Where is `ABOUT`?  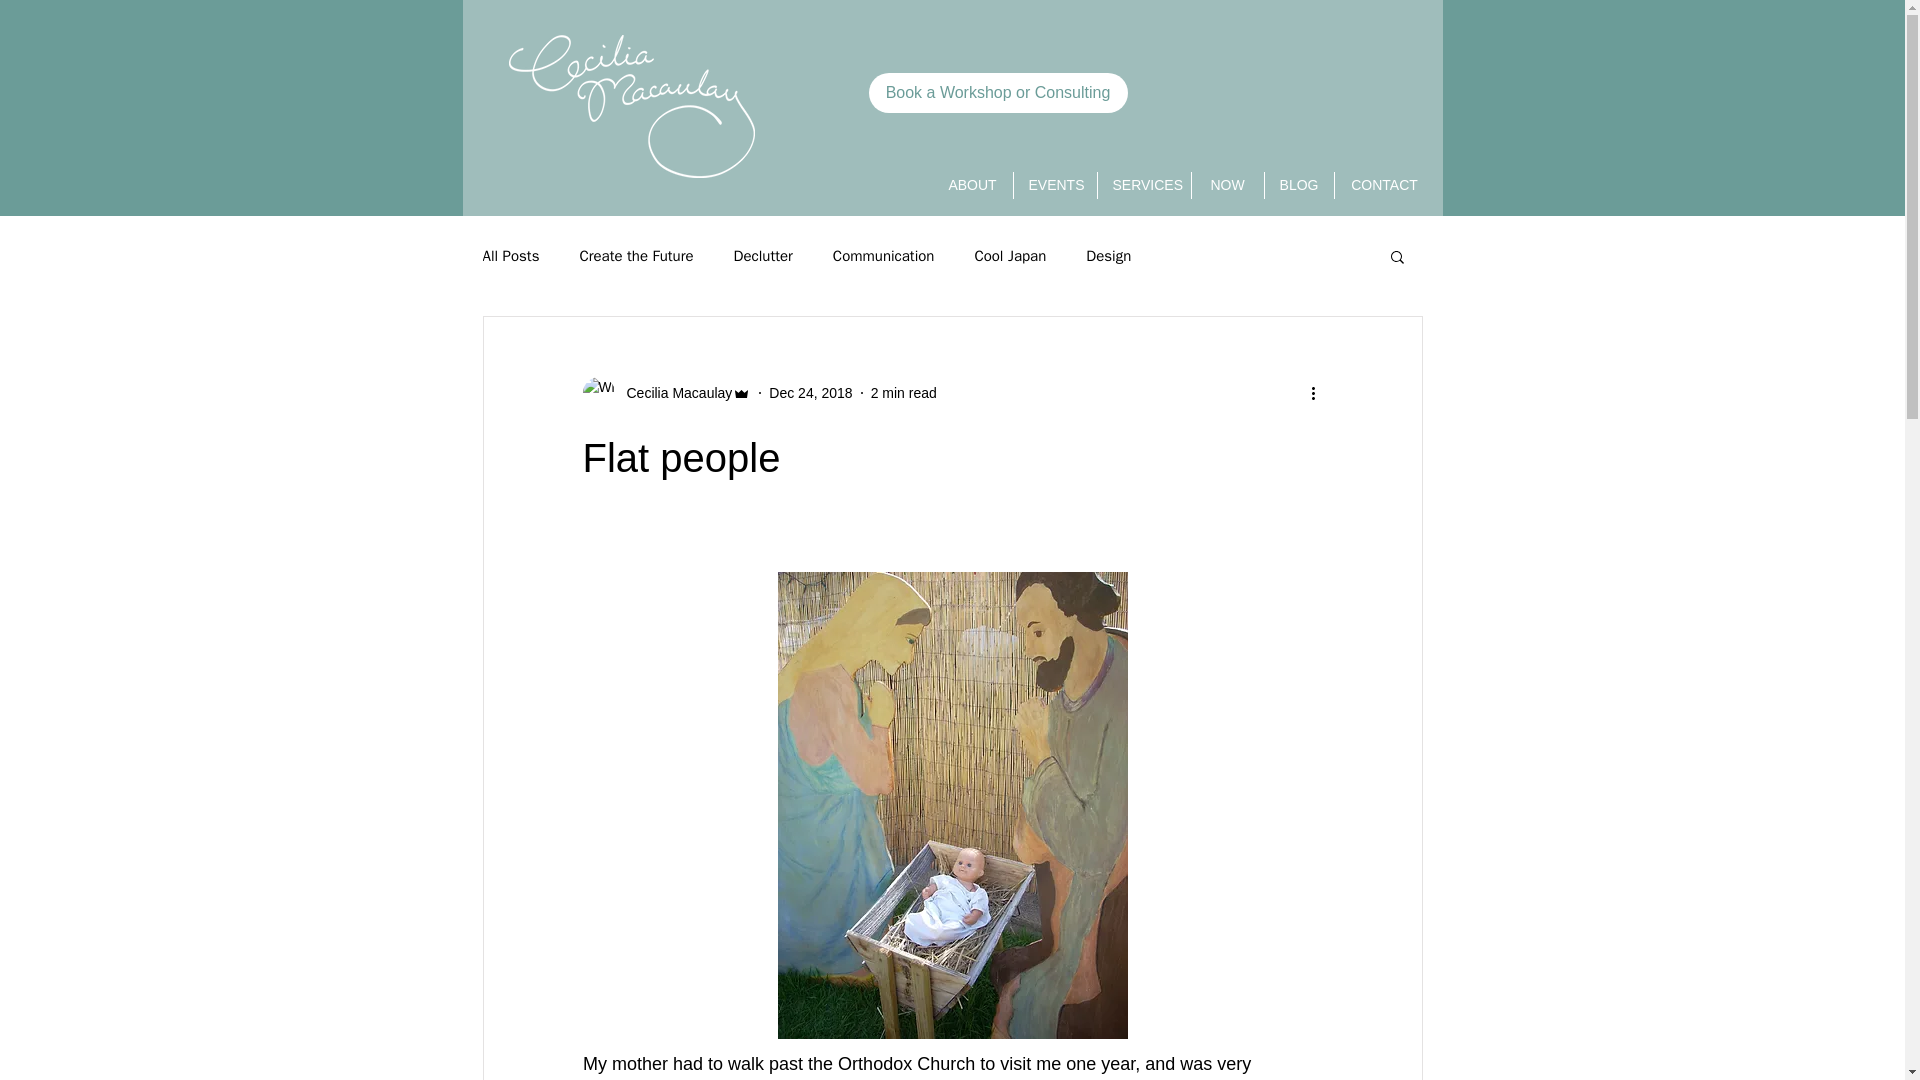 ABOUT is located at coordinates (971, 184).